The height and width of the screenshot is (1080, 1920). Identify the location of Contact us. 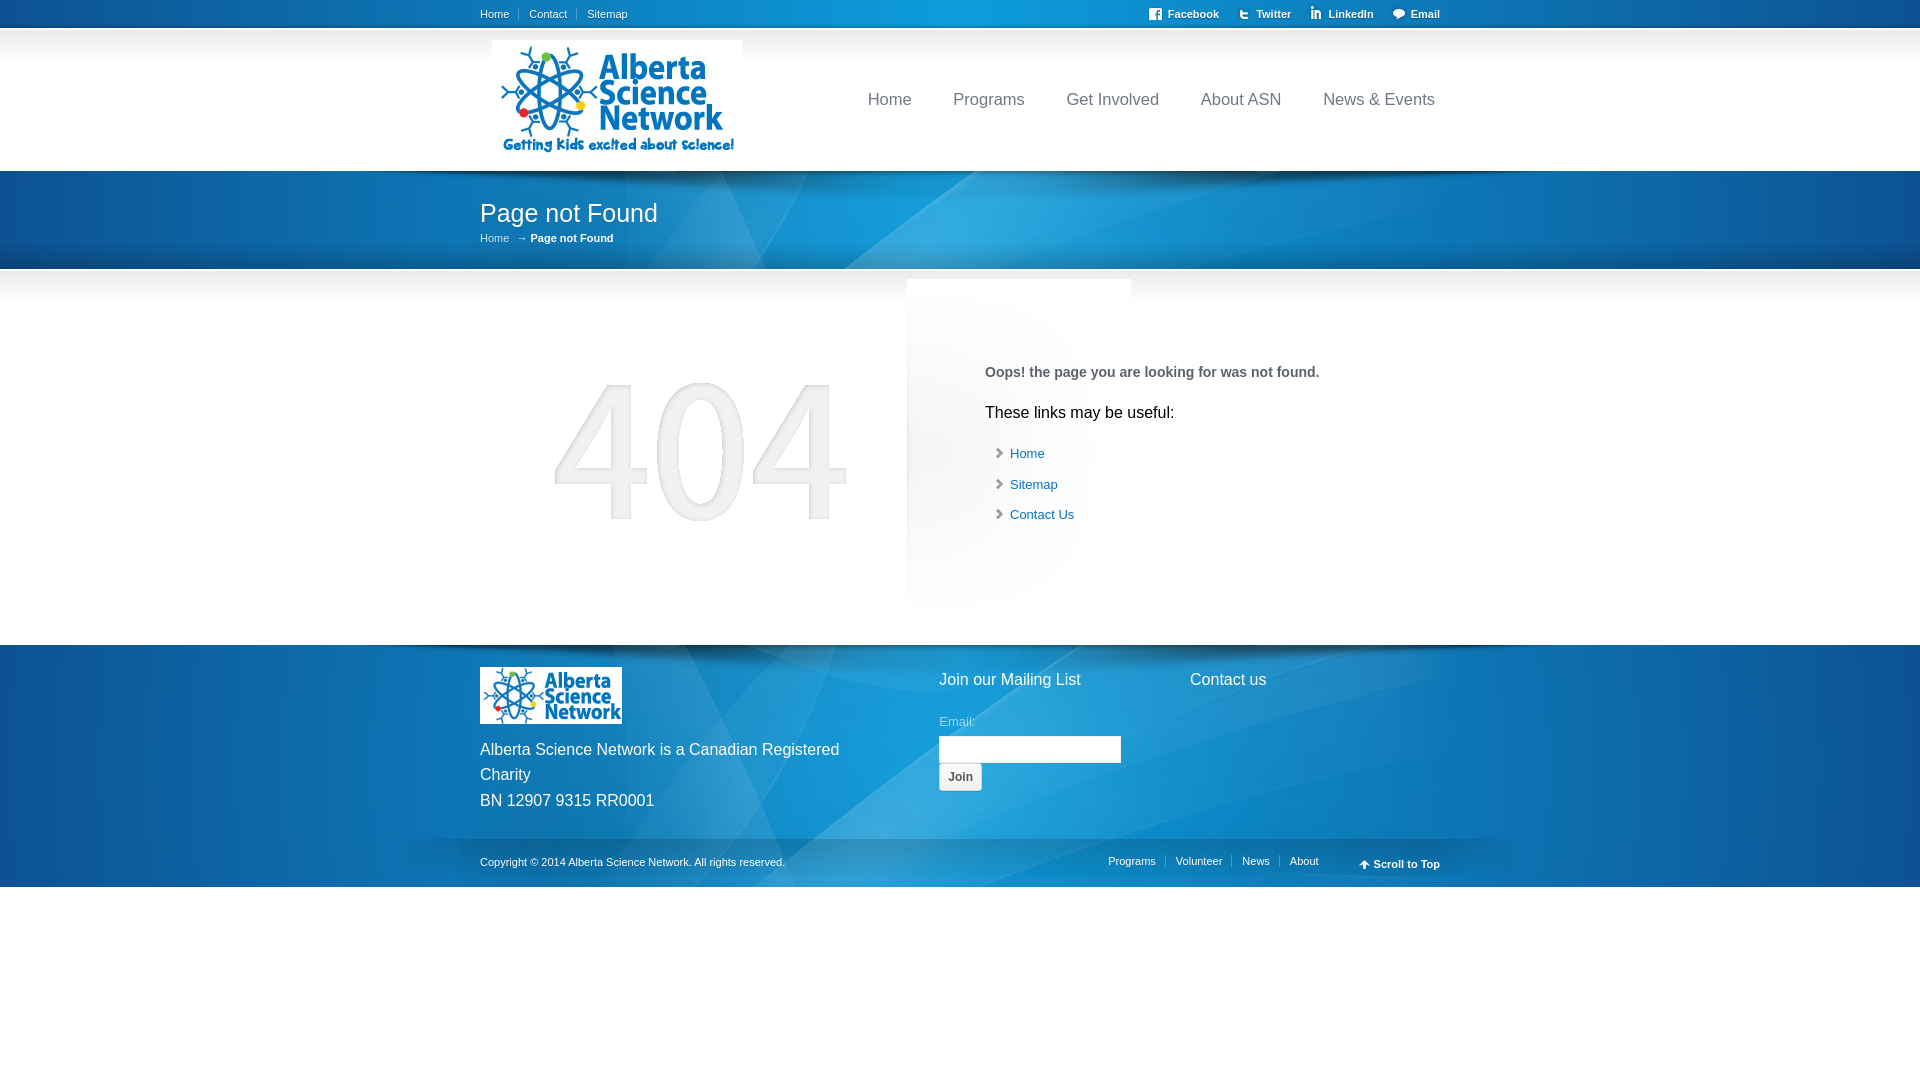
(1228, 680).